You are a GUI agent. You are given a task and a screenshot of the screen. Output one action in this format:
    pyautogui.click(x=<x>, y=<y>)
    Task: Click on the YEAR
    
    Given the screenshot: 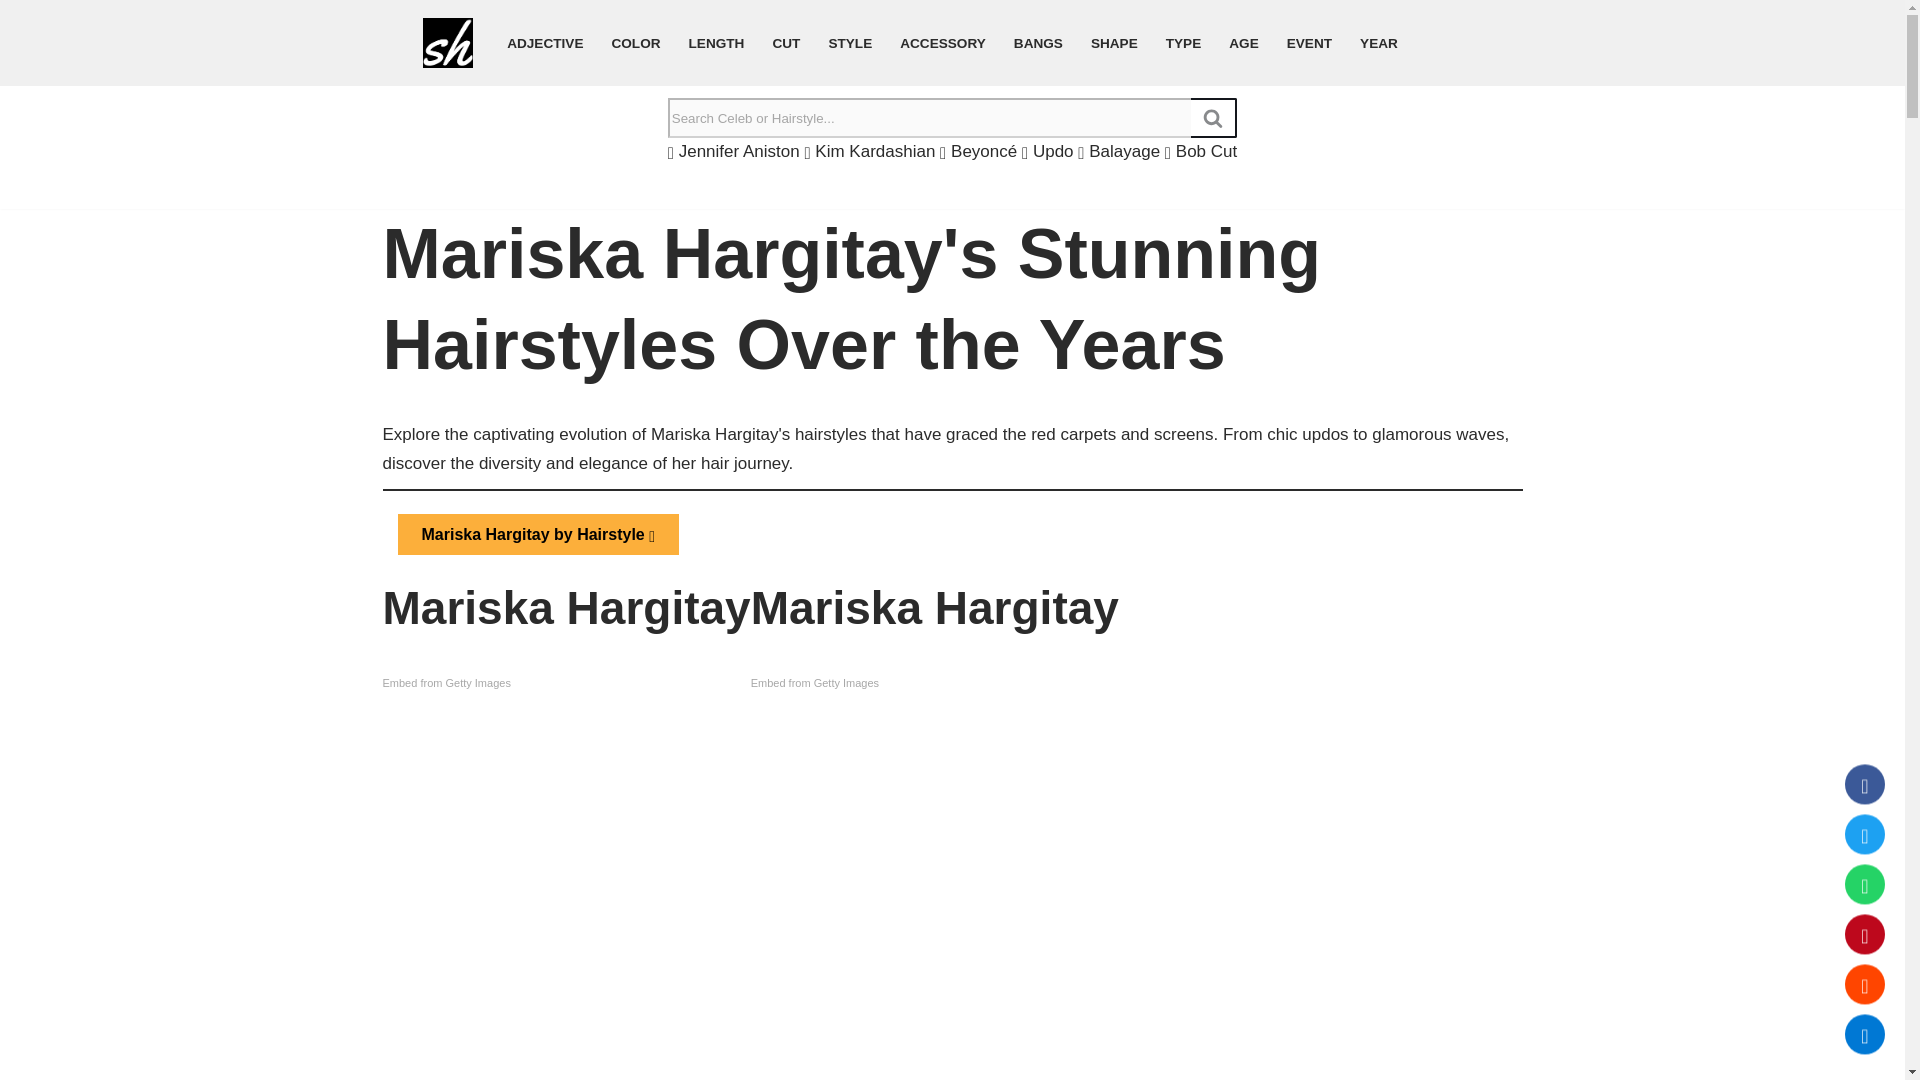 What is the action you would take?
    pyautogui.click(x=1378, y=42)
    